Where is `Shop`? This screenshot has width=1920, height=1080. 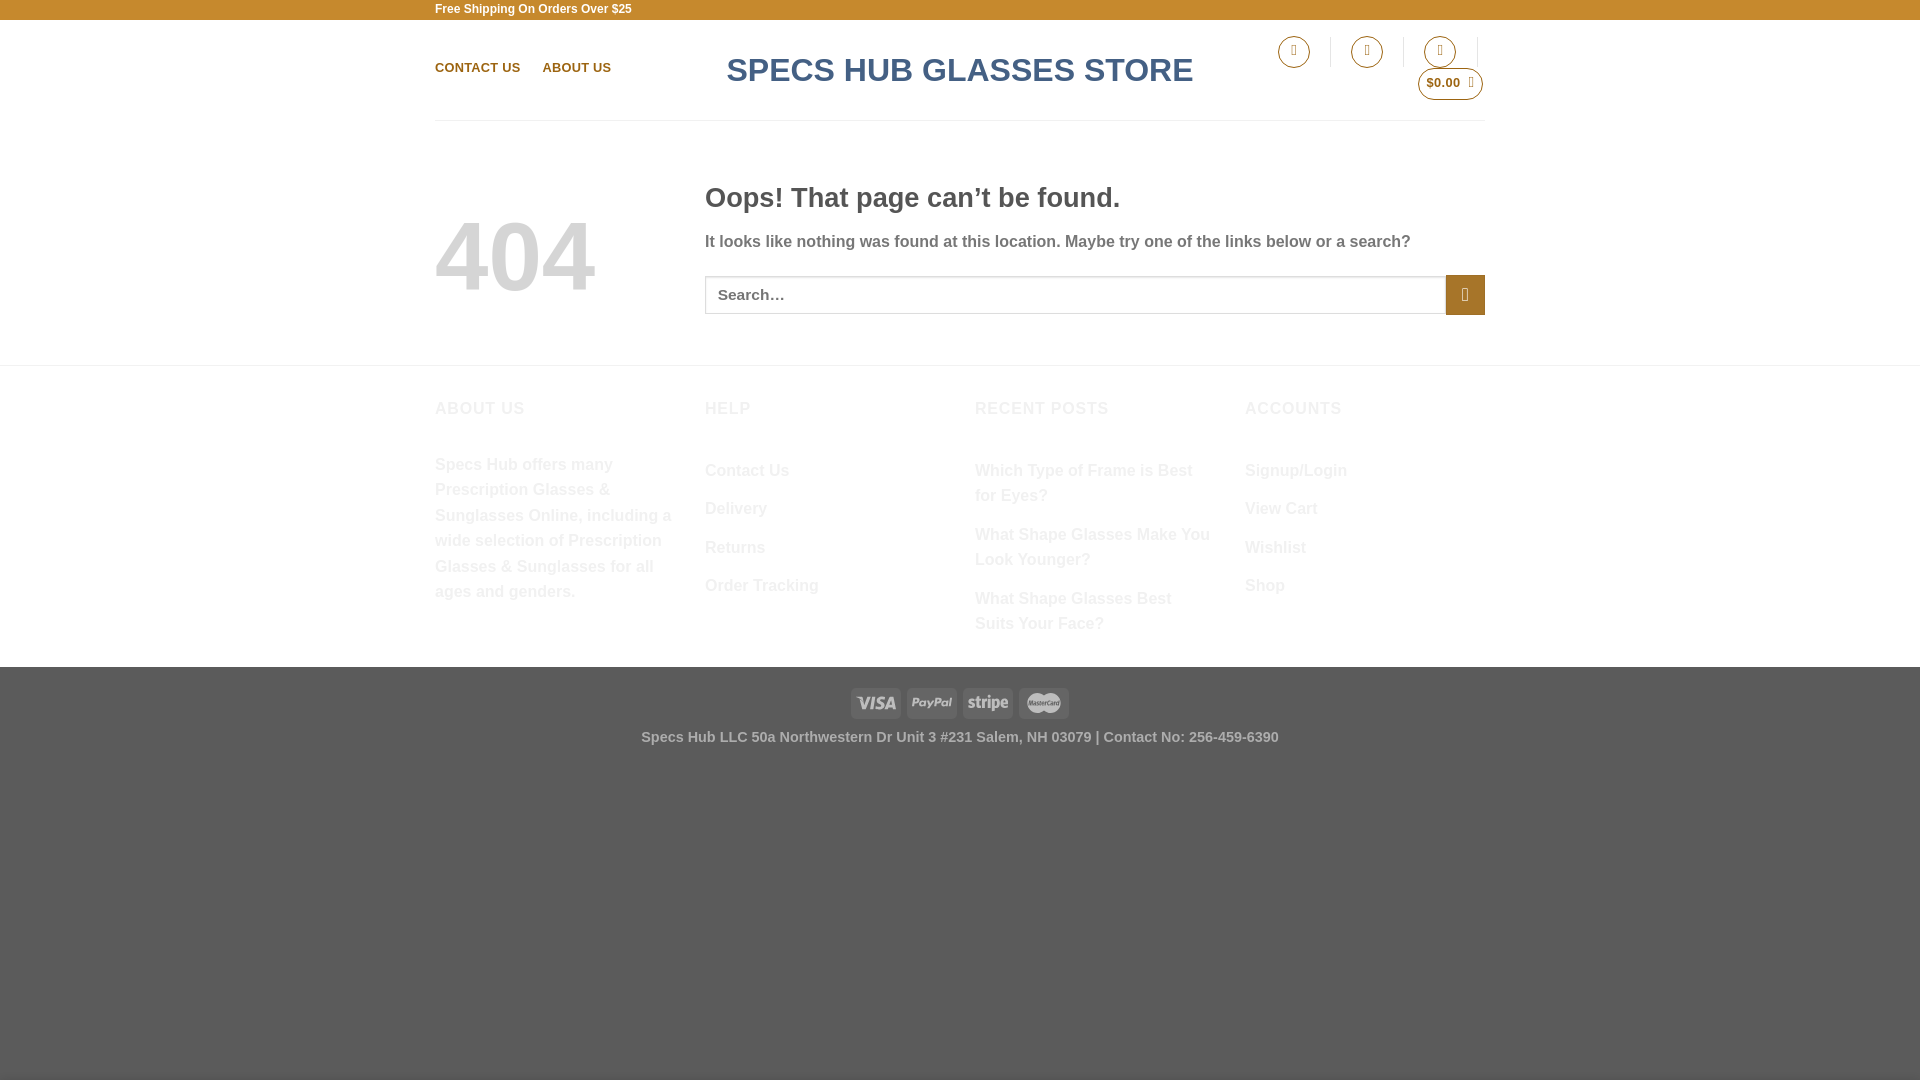
Shop is located at coordinates (1264, 586).